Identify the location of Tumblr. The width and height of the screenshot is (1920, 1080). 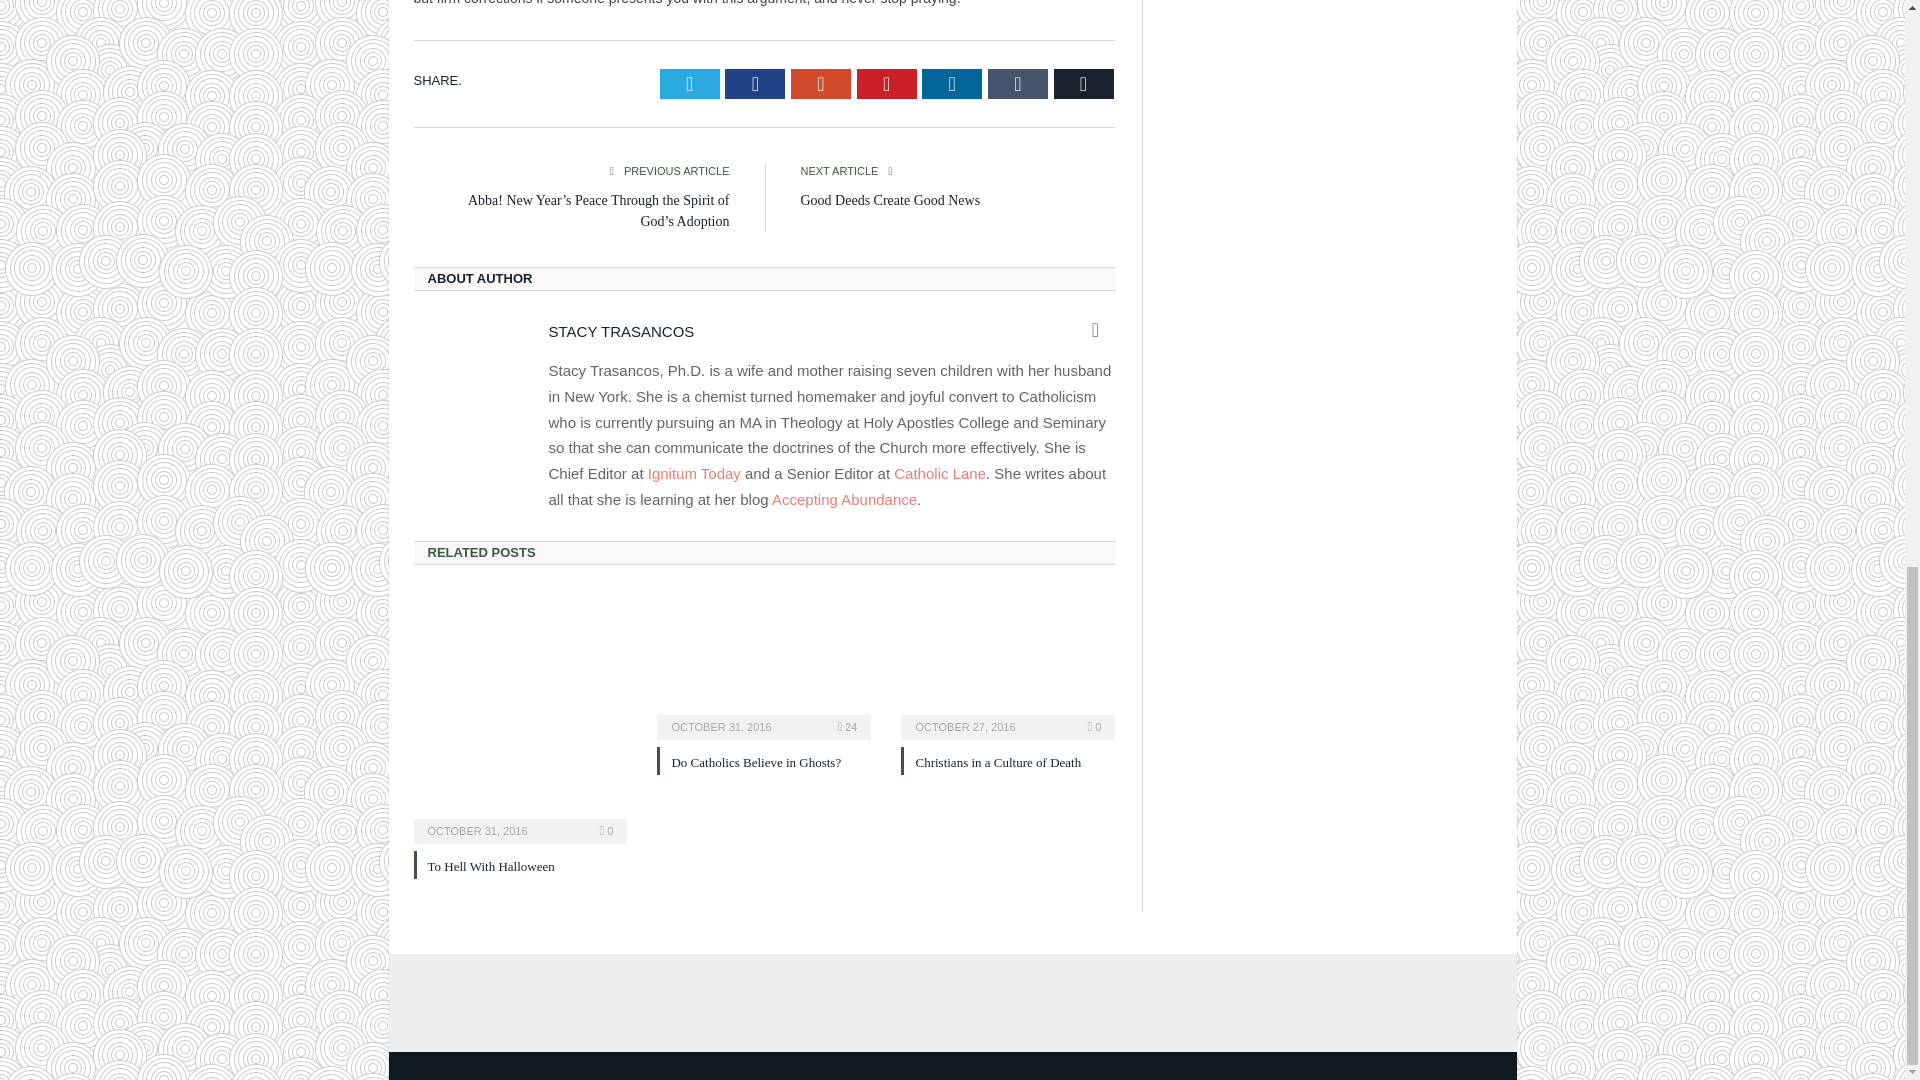
(1018, 84).